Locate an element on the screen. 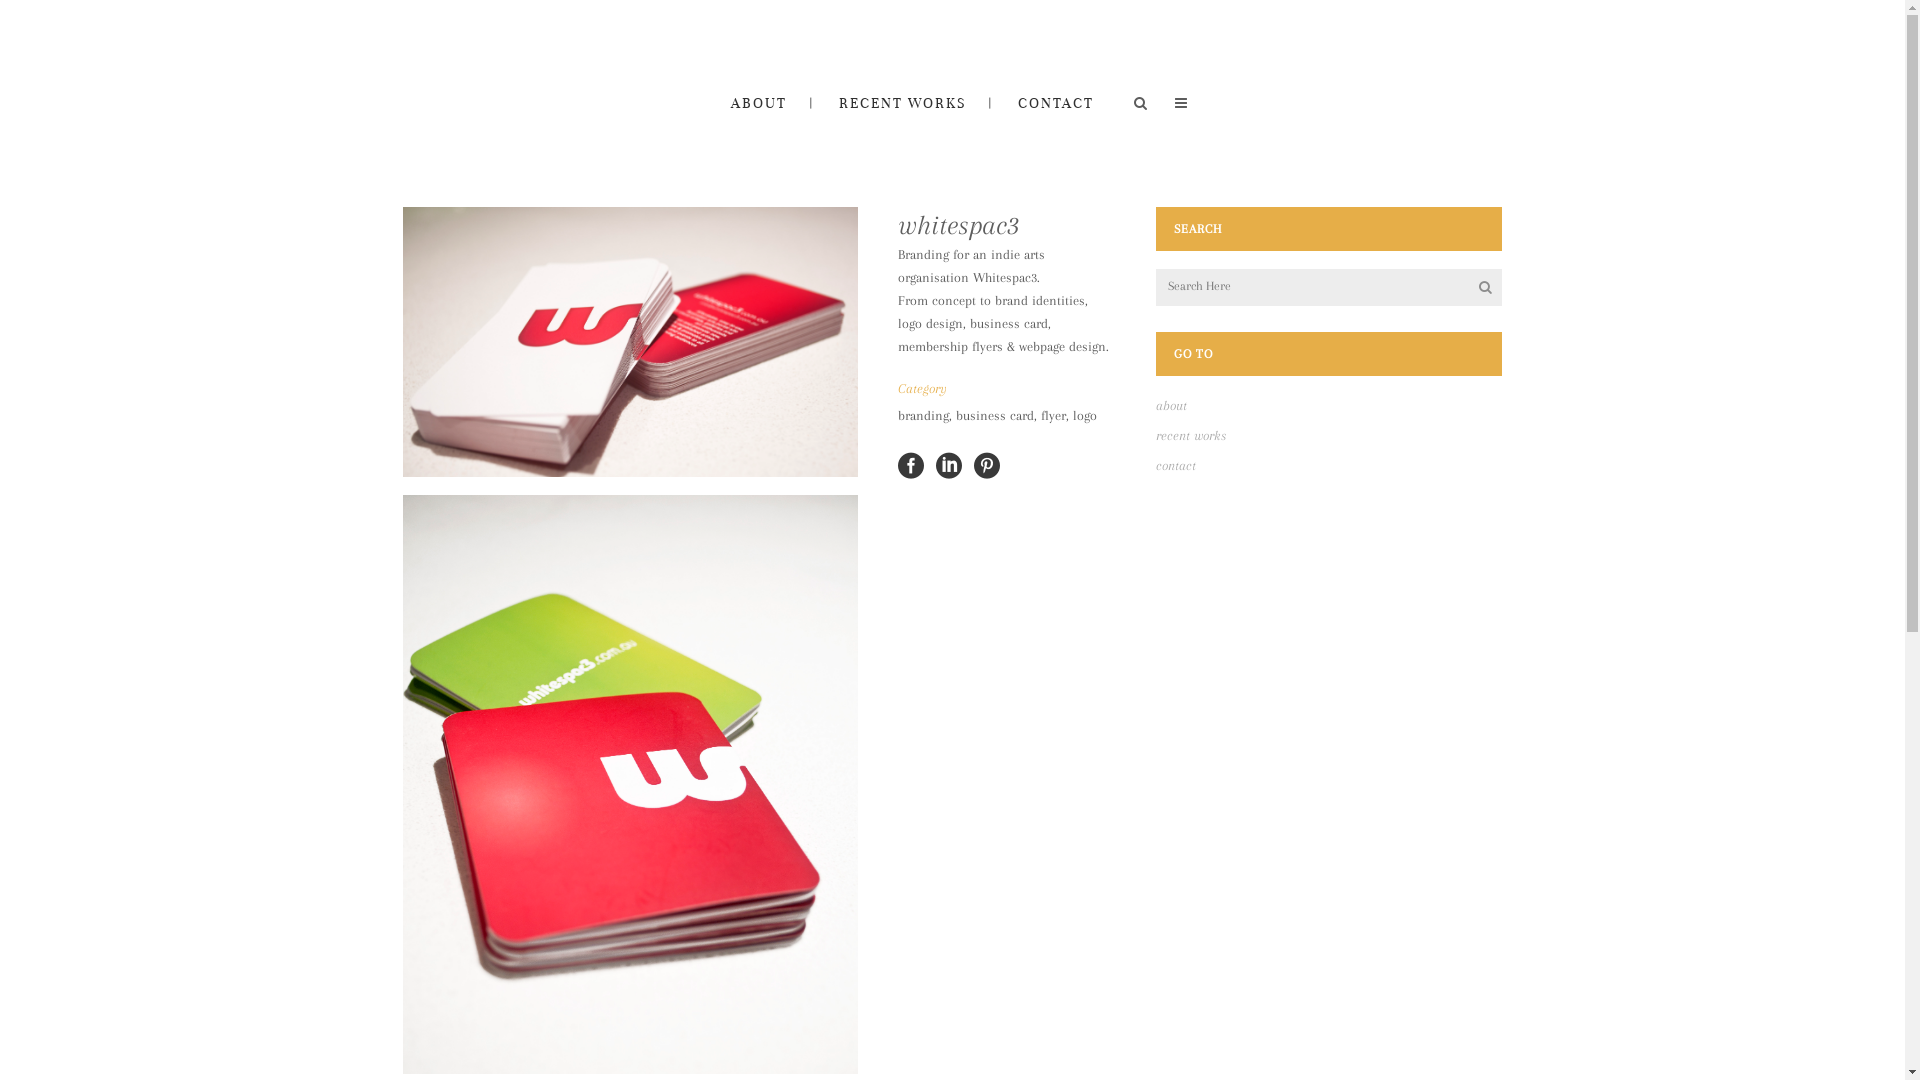 The height and width of the screenshot is (1080, 1920). Share on LinkedIn is located at coordinates (949, 464).